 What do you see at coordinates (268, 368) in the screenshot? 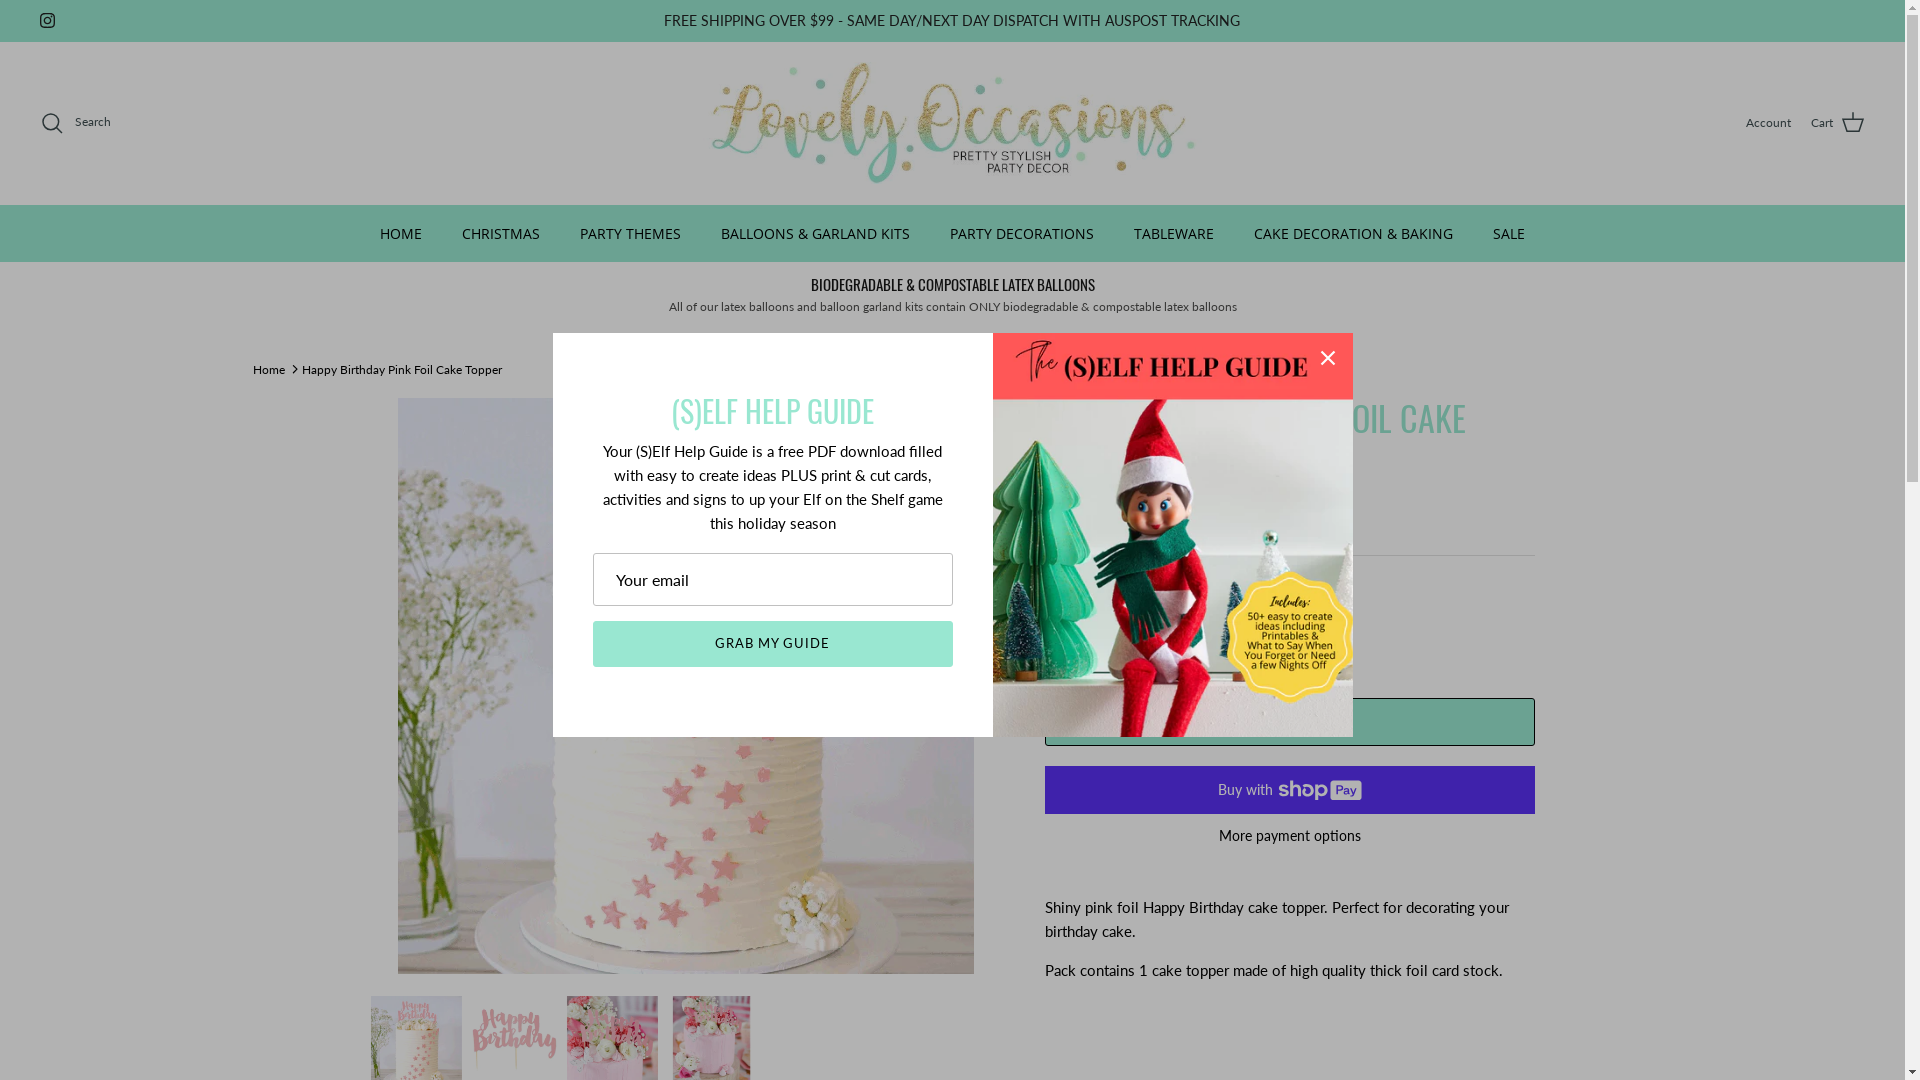
I see `Home` at bounding box center [268, 368].